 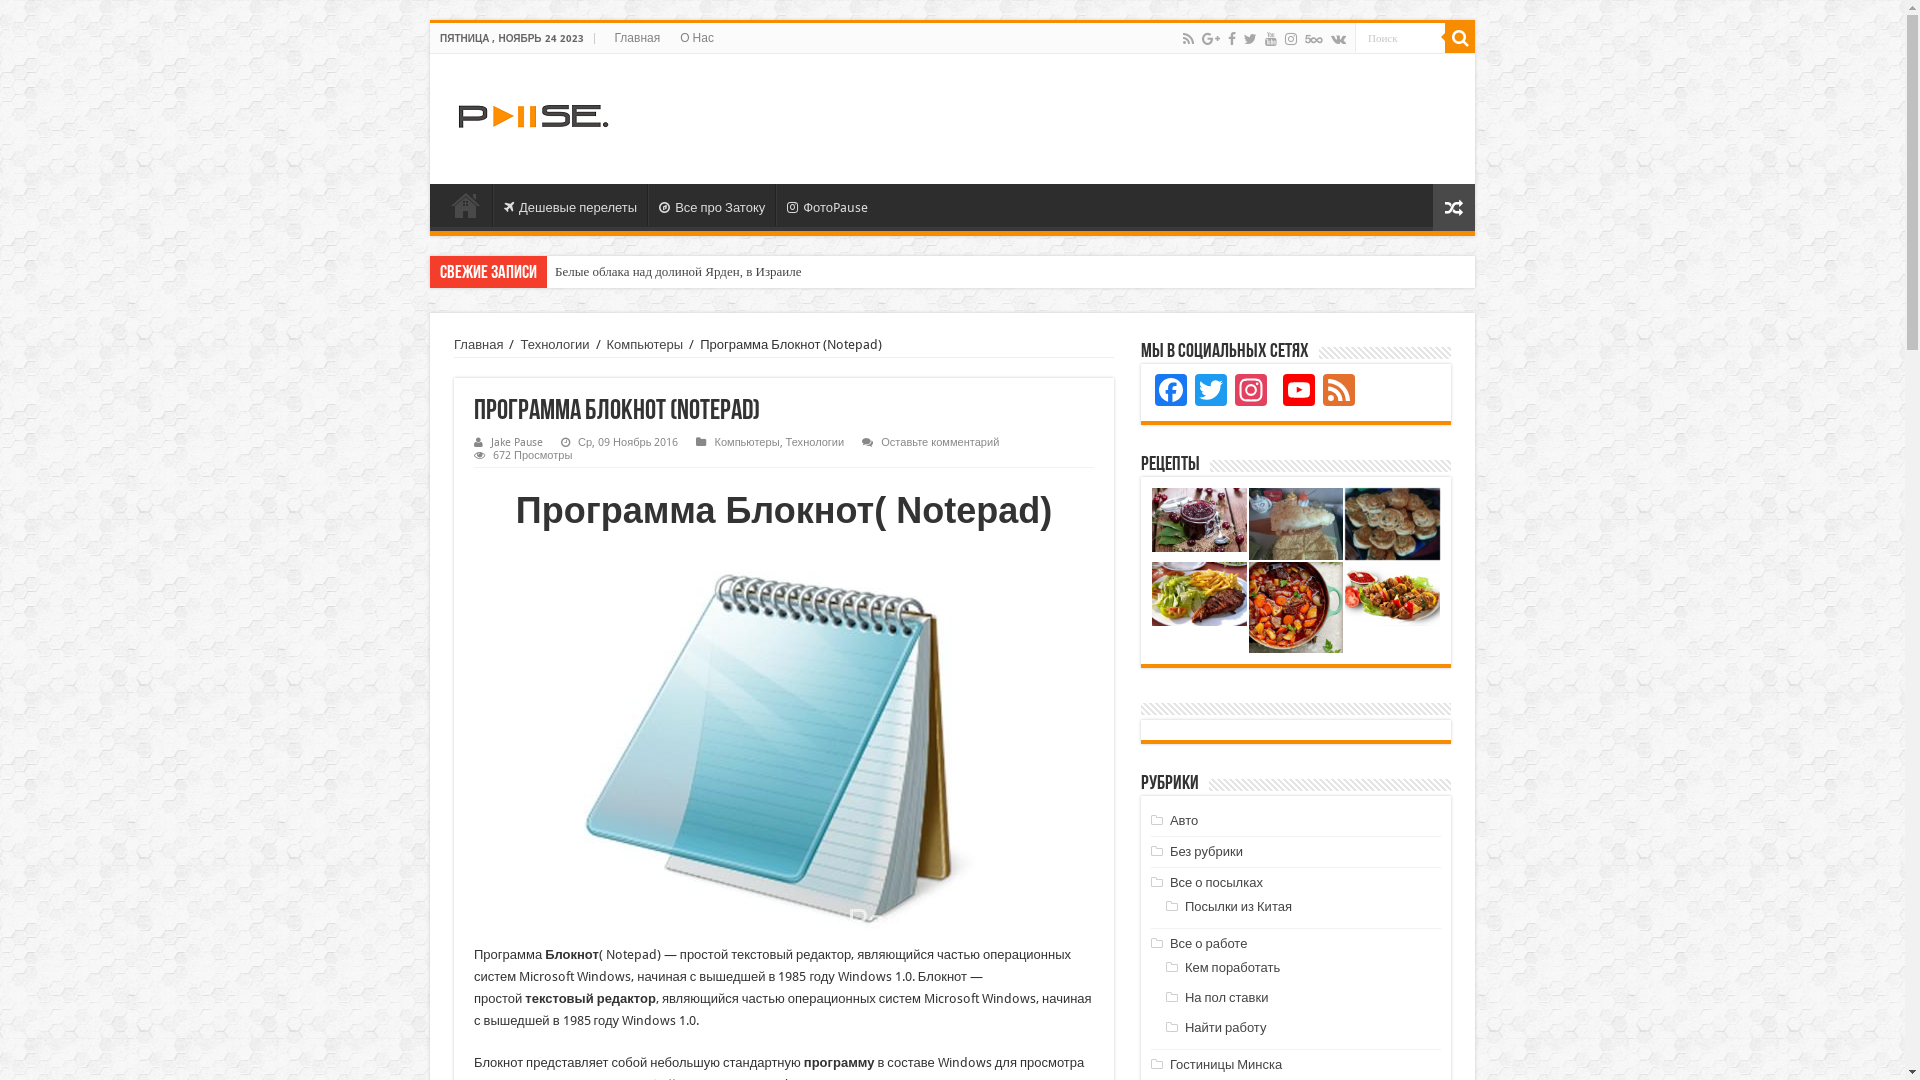 I want to click on Youtube, so click(x=1271, y=39).